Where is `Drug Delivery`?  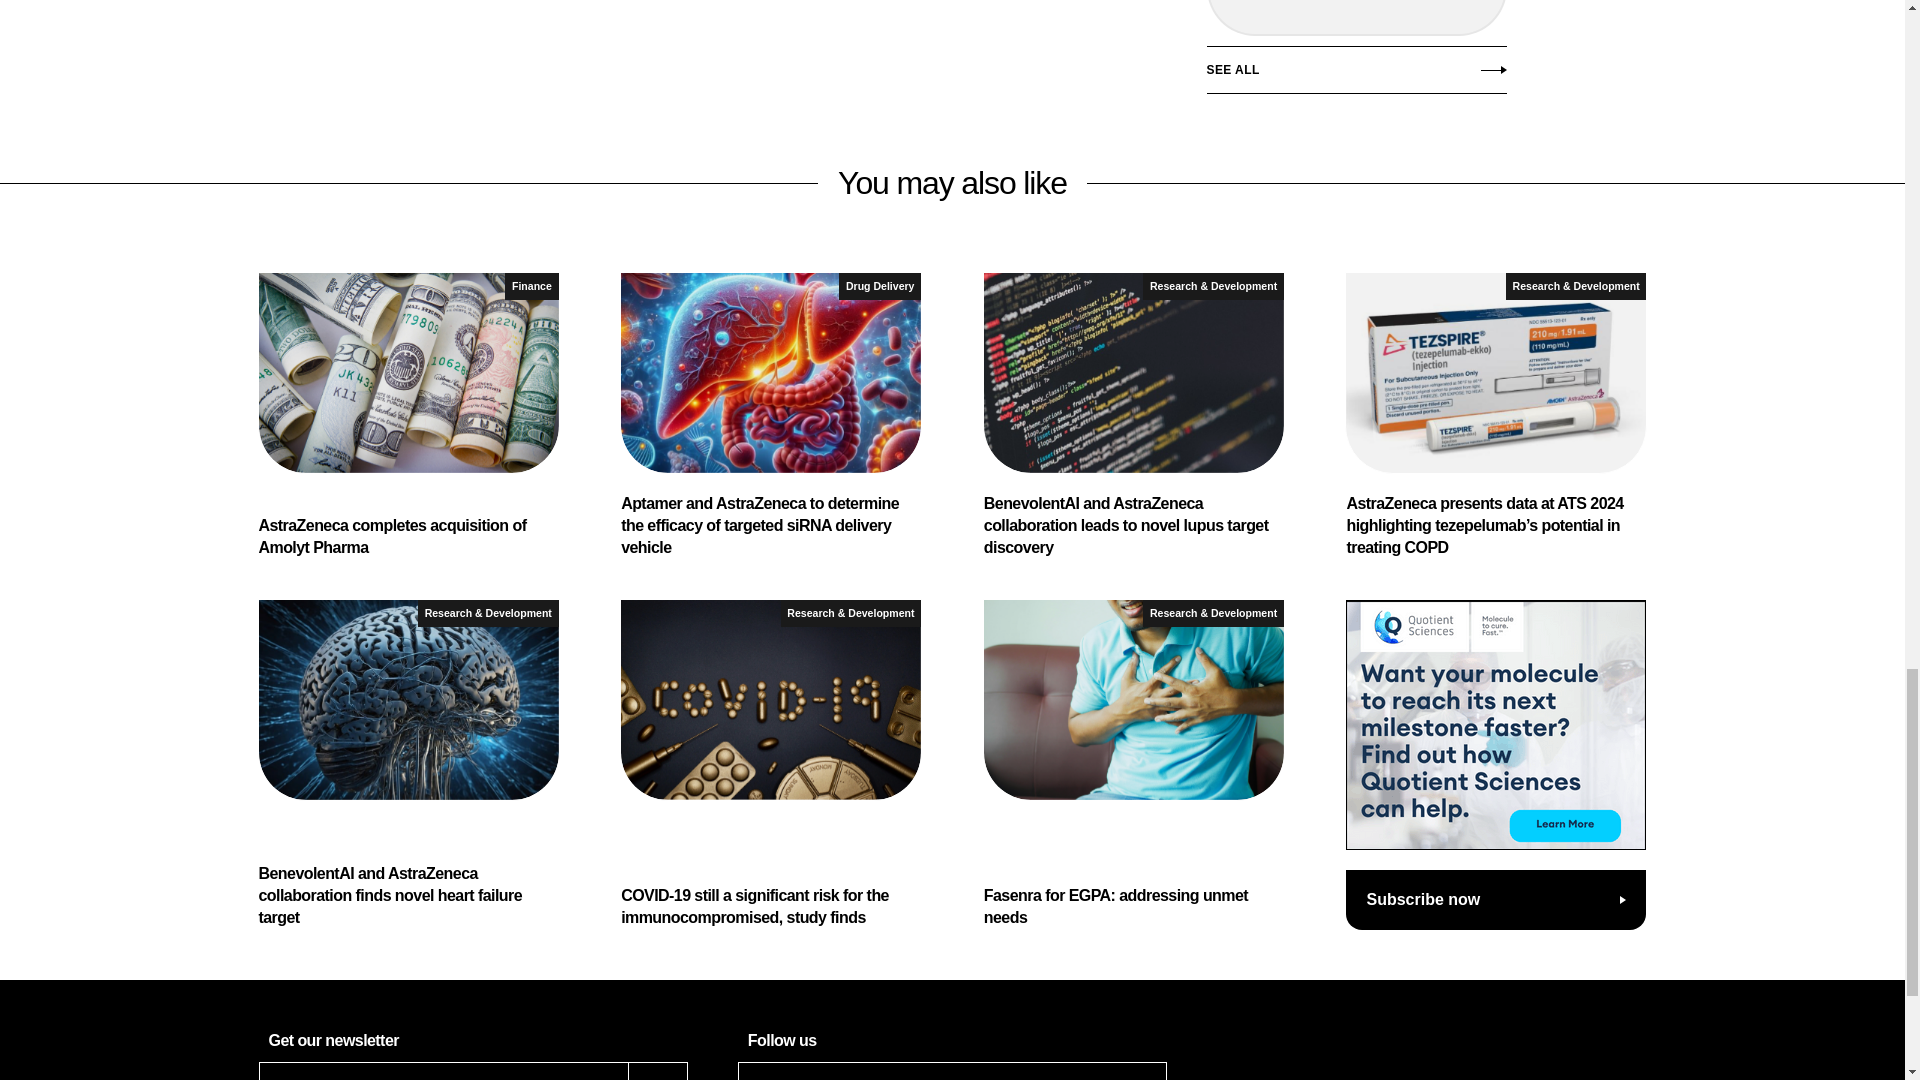 Drug Delivery is located at coordinates (880, 286).